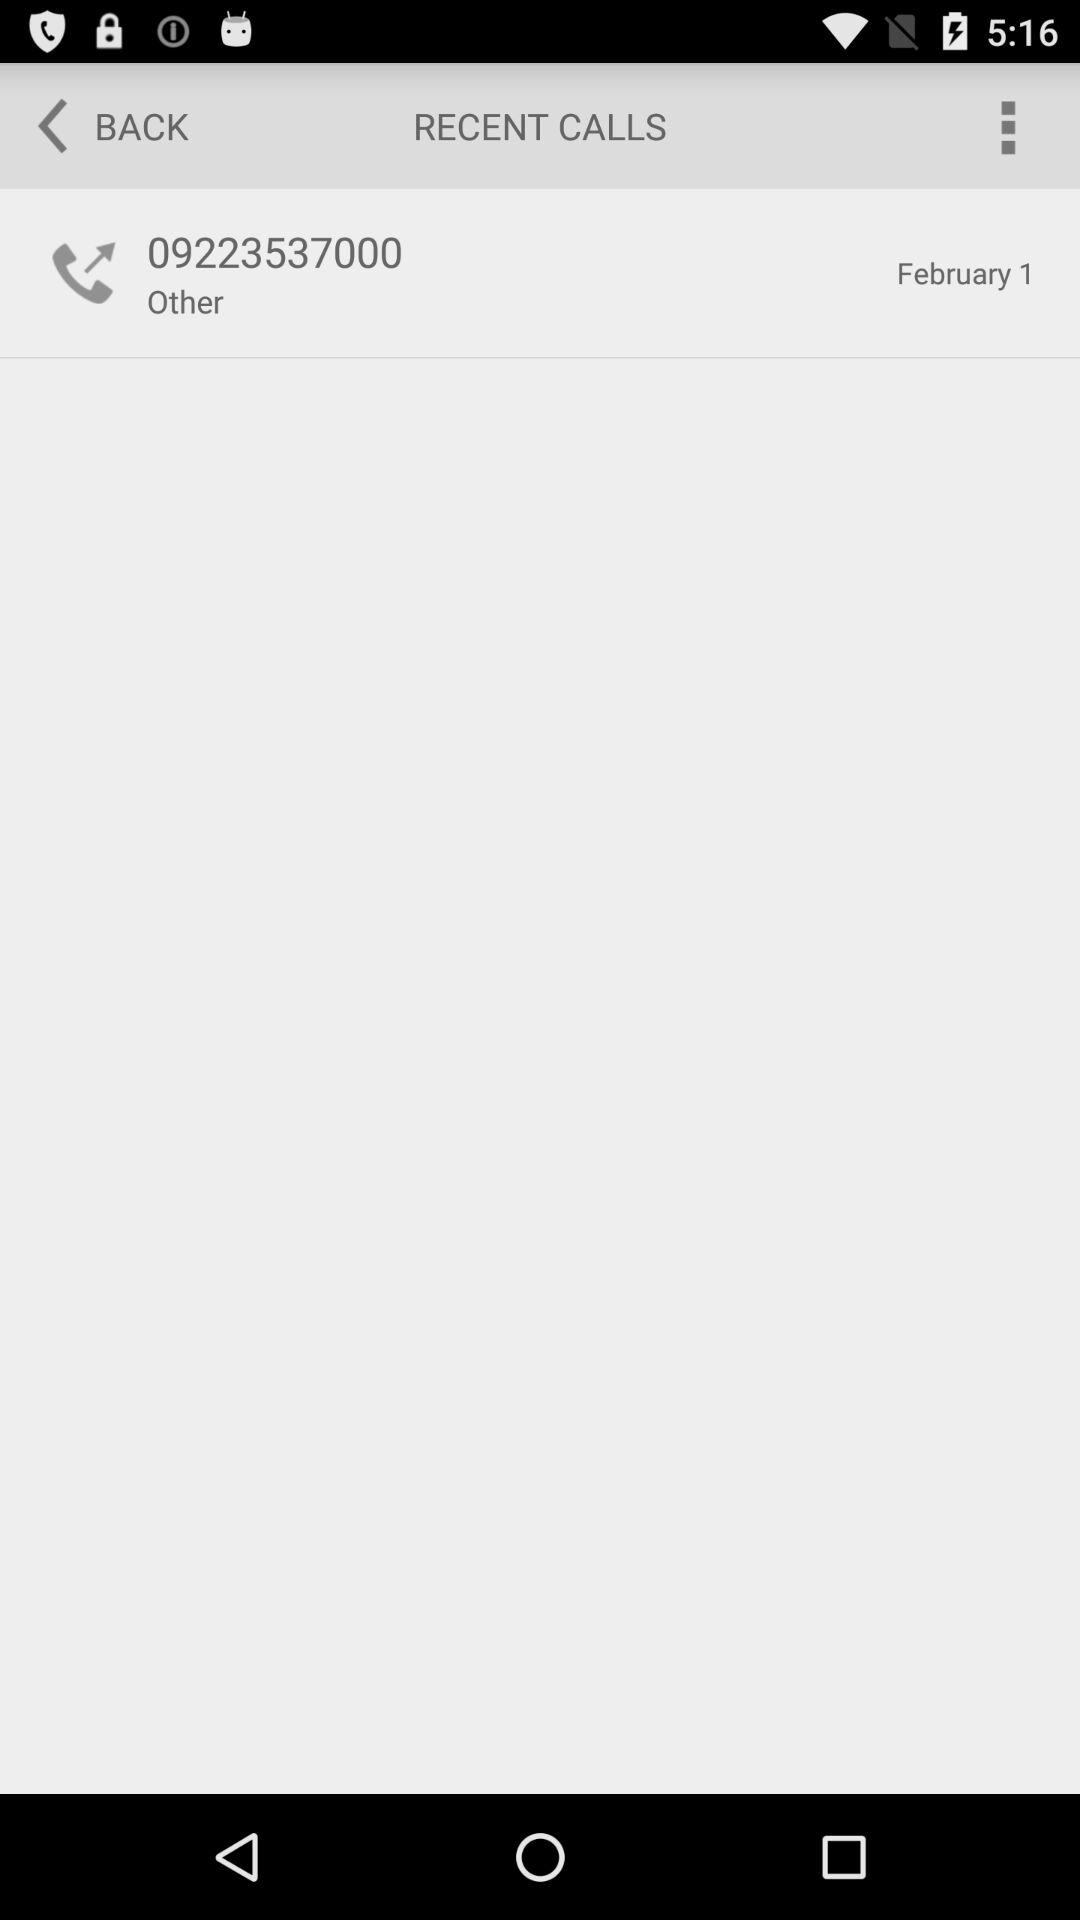  What do you see at coordinates (99, 126) in the screenshot?
I see `press the icon above 09223537000 app` at bounding box center [99, 126].